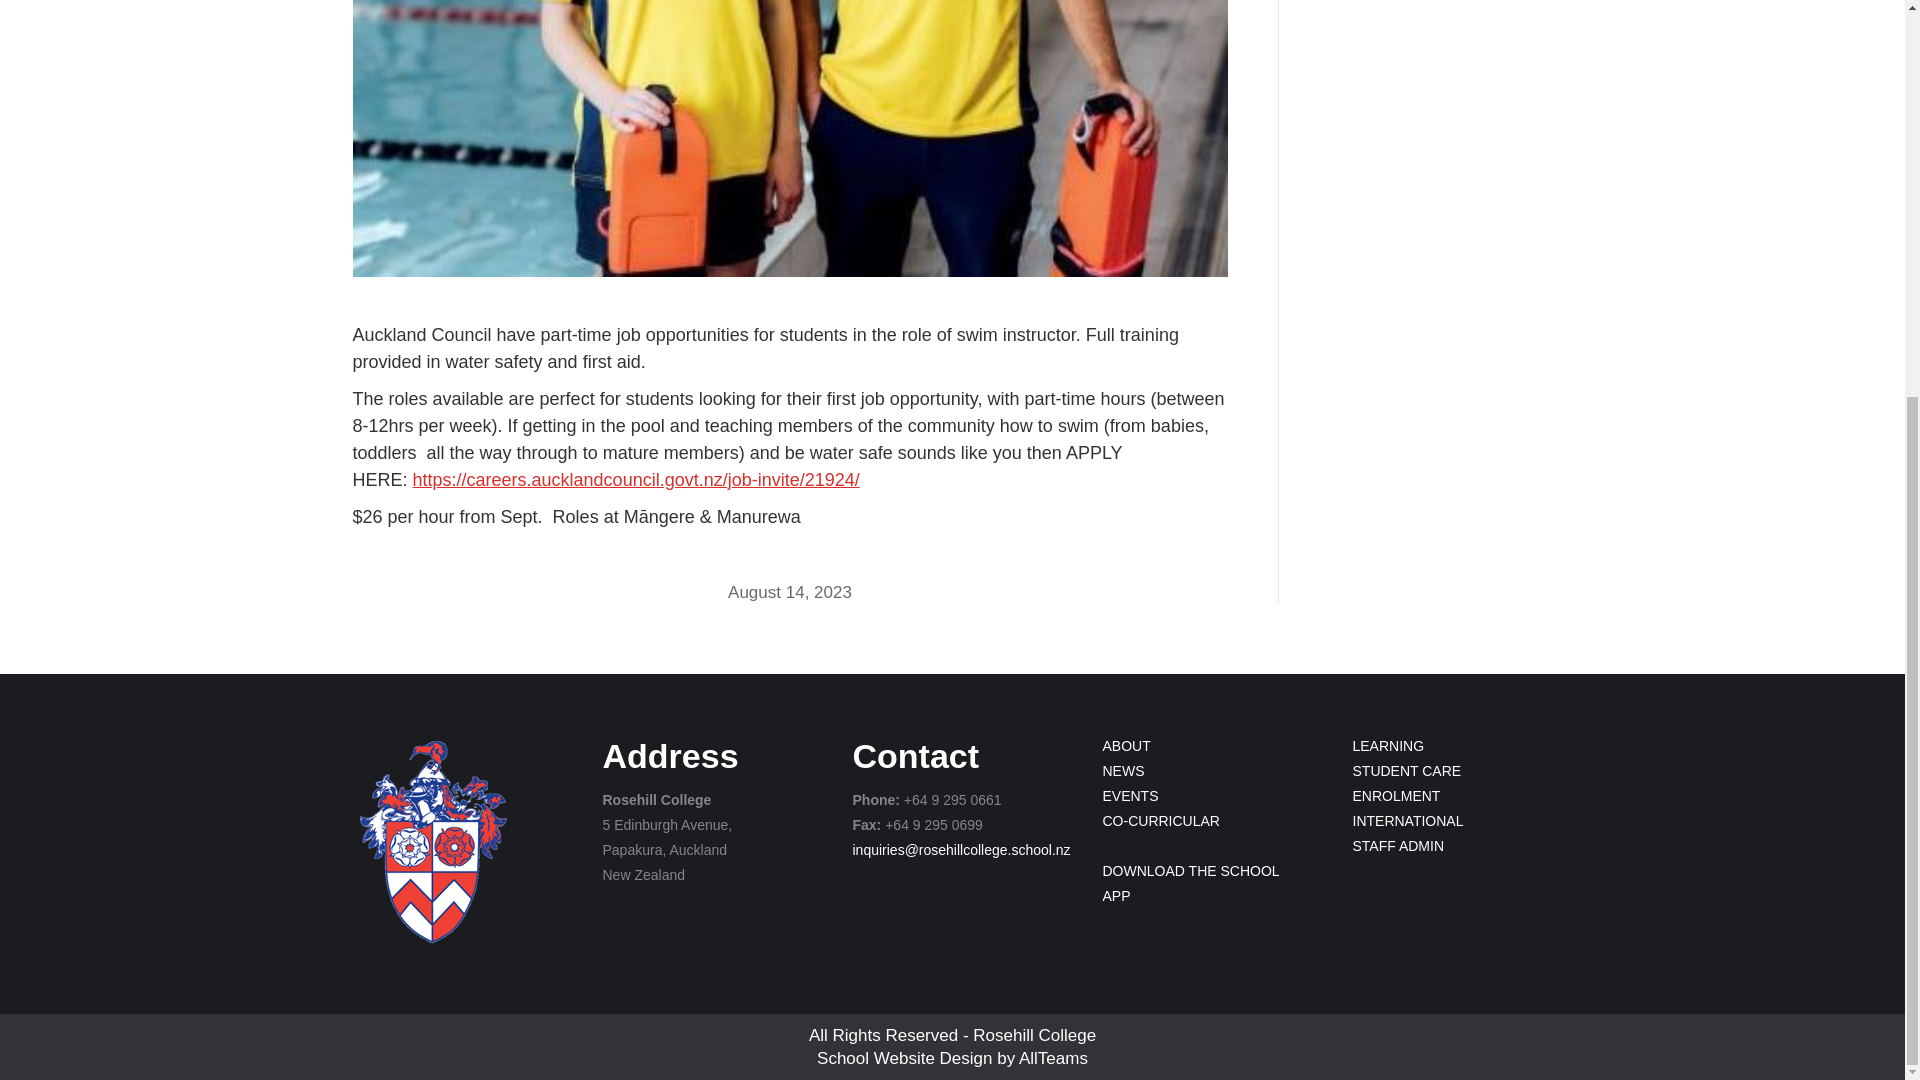 The width and height of the screenshot is (1920, 1080). Describe the element at coordinates (1054, 1058) in the screenshot. I see `Website Design, AllTeams` at that location.